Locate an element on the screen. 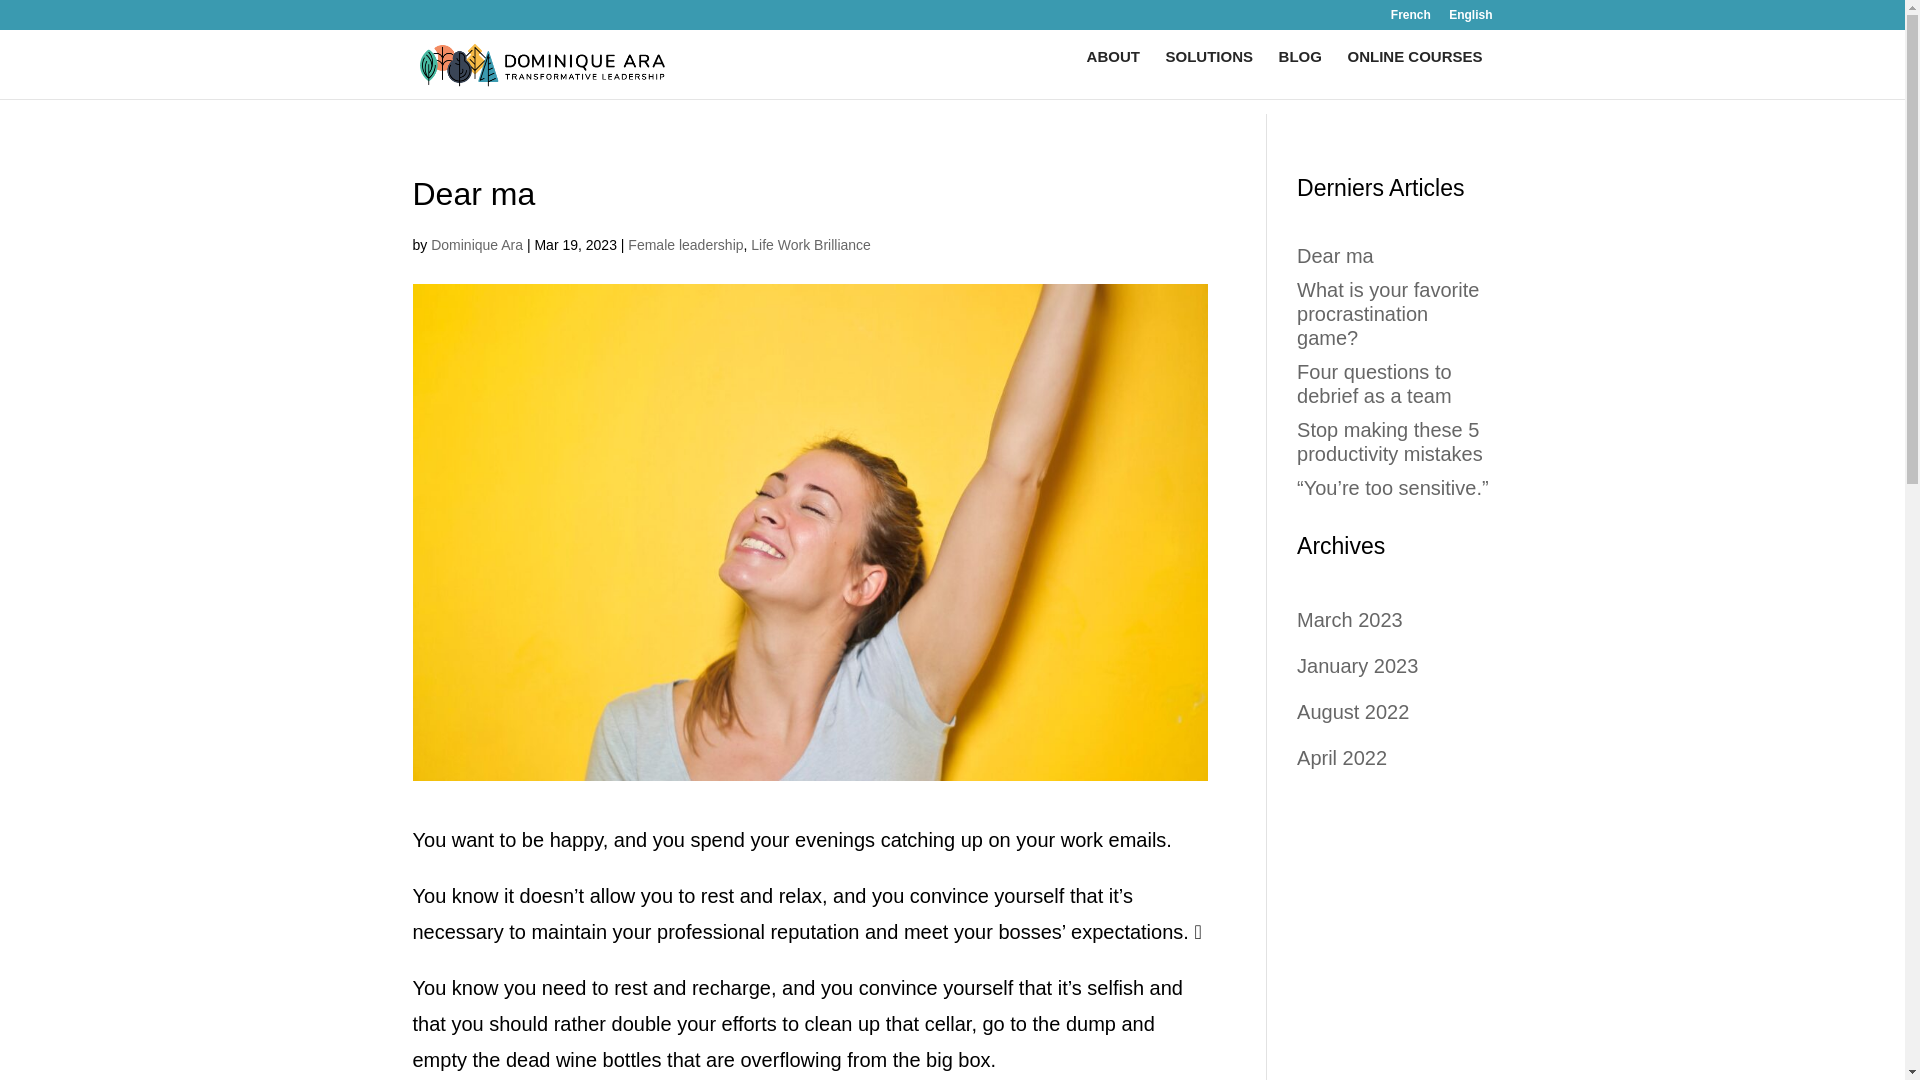  ABOUT is located at coordinates (1113, 74).